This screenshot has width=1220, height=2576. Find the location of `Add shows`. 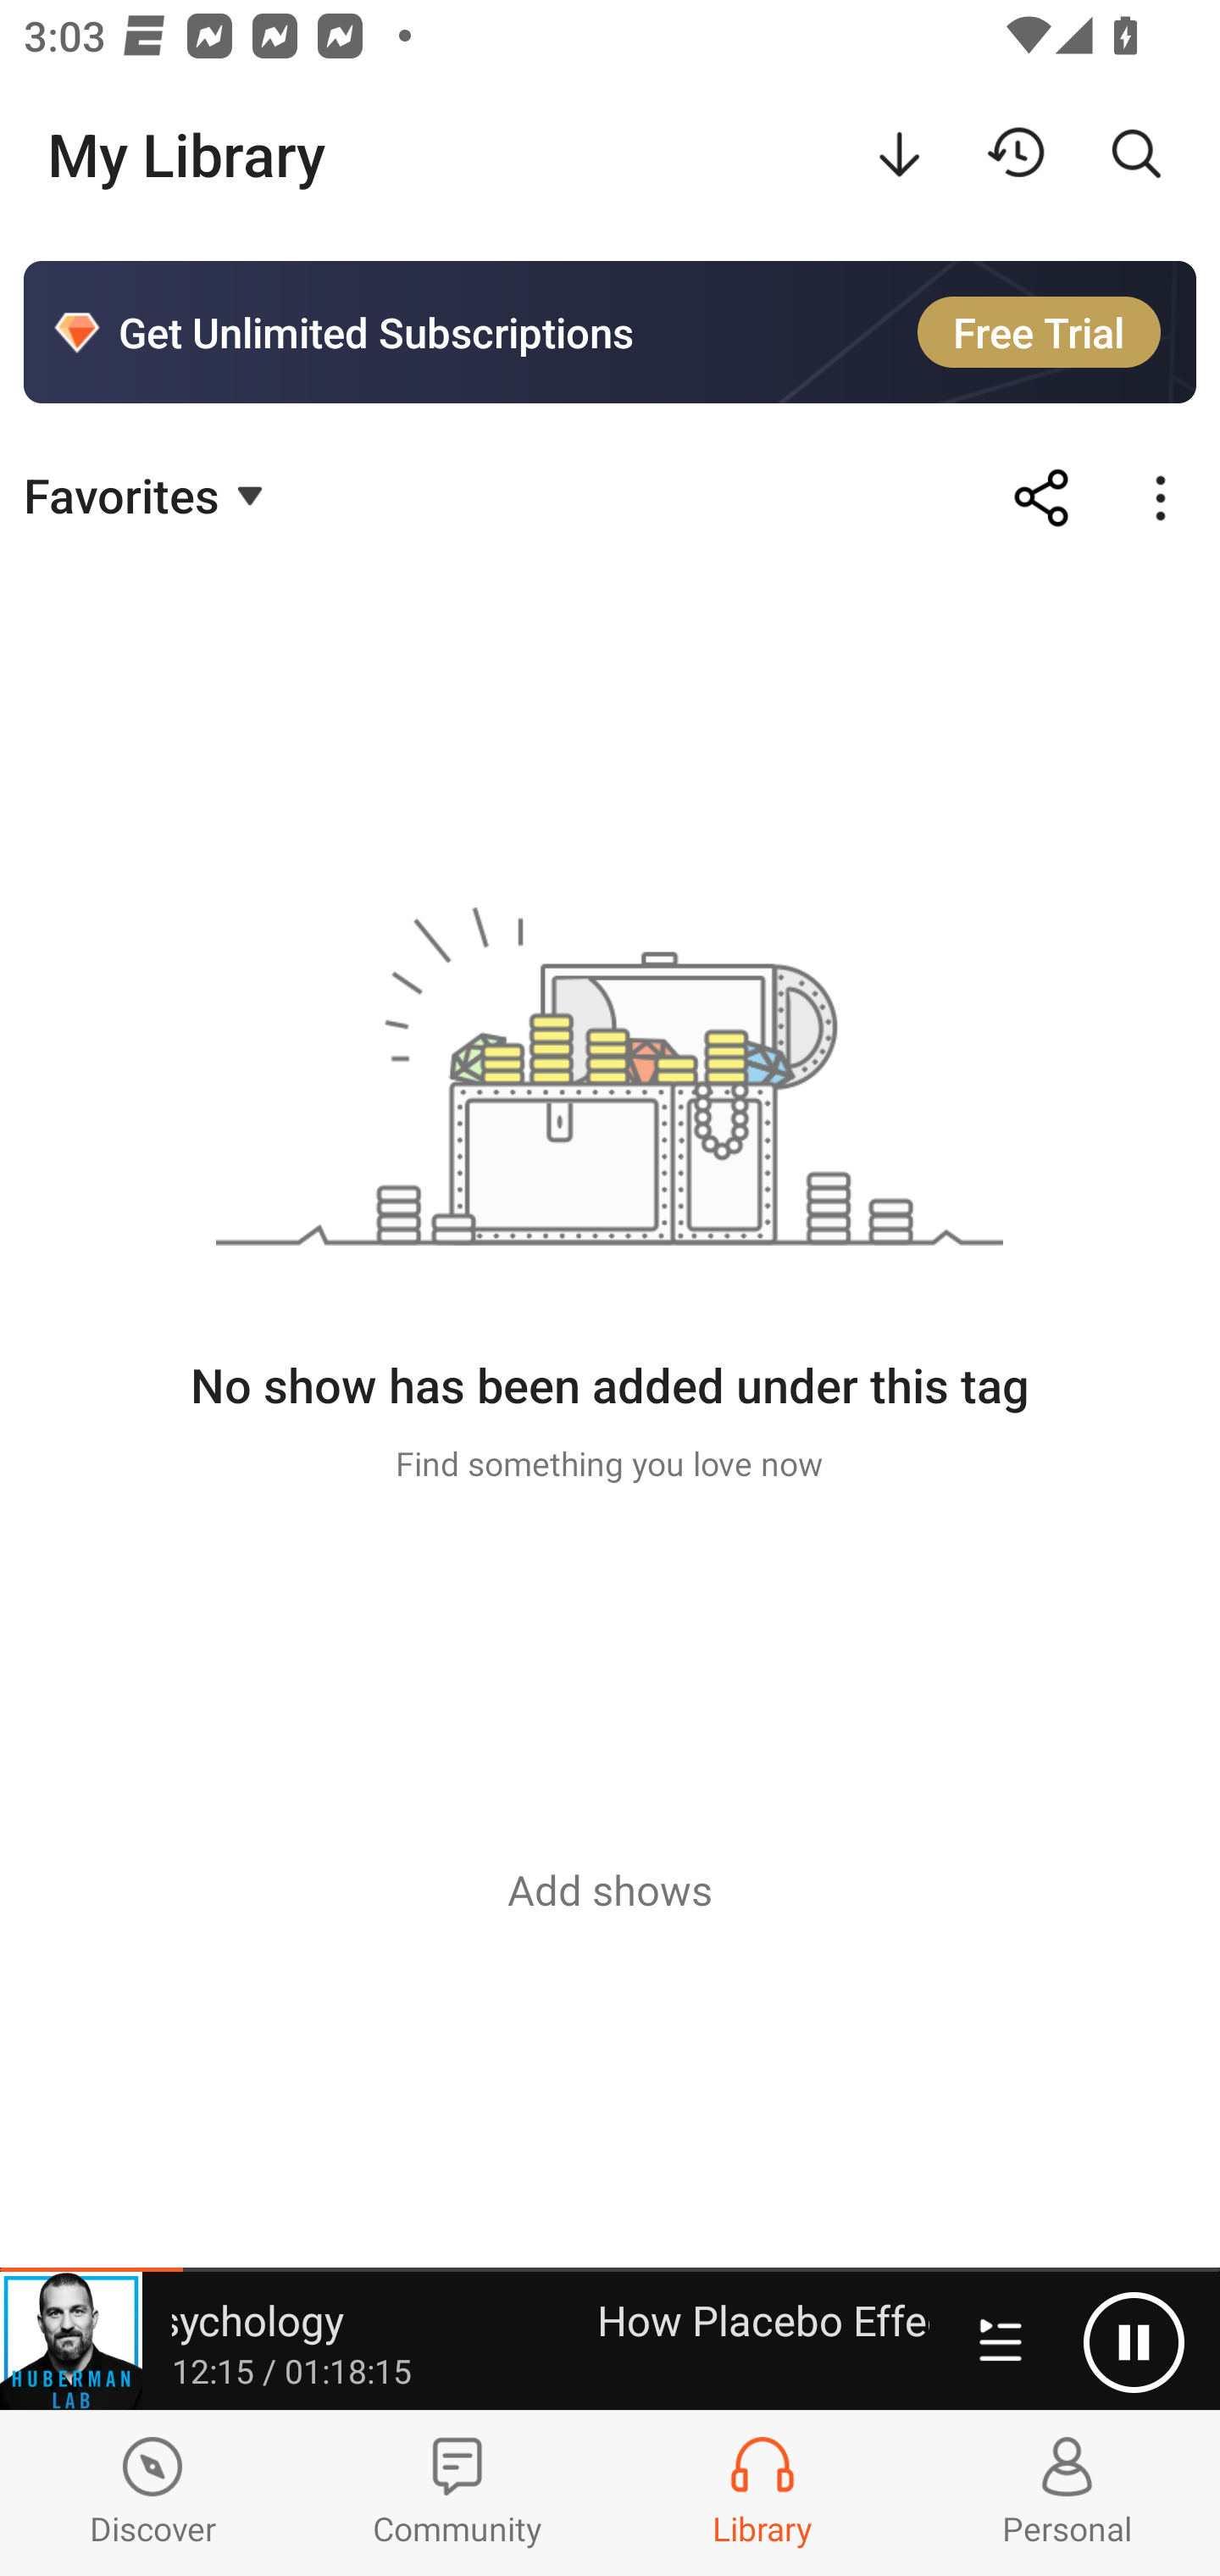

Add shows is located at coordinates (610, 1890).